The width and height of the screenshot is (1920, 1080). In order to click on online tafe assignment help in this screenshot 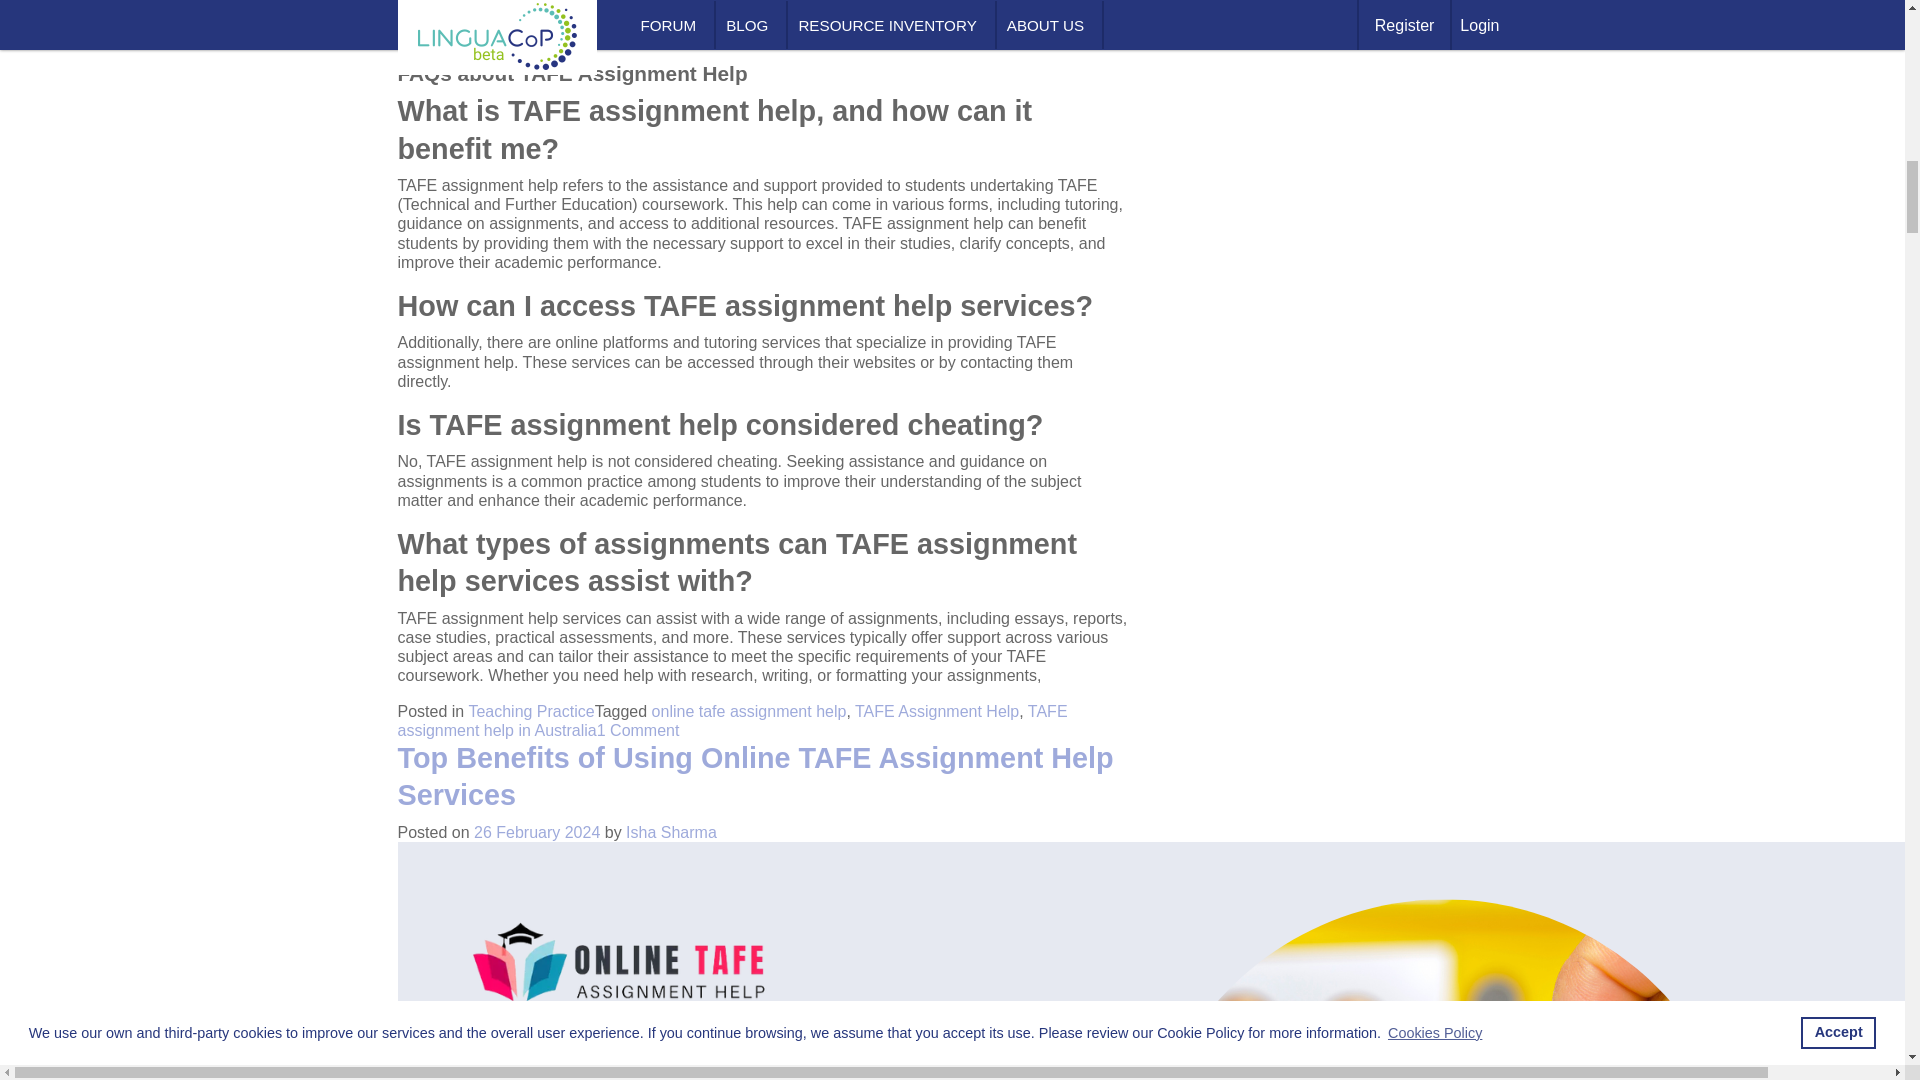, I will do `click(749, 712)`.